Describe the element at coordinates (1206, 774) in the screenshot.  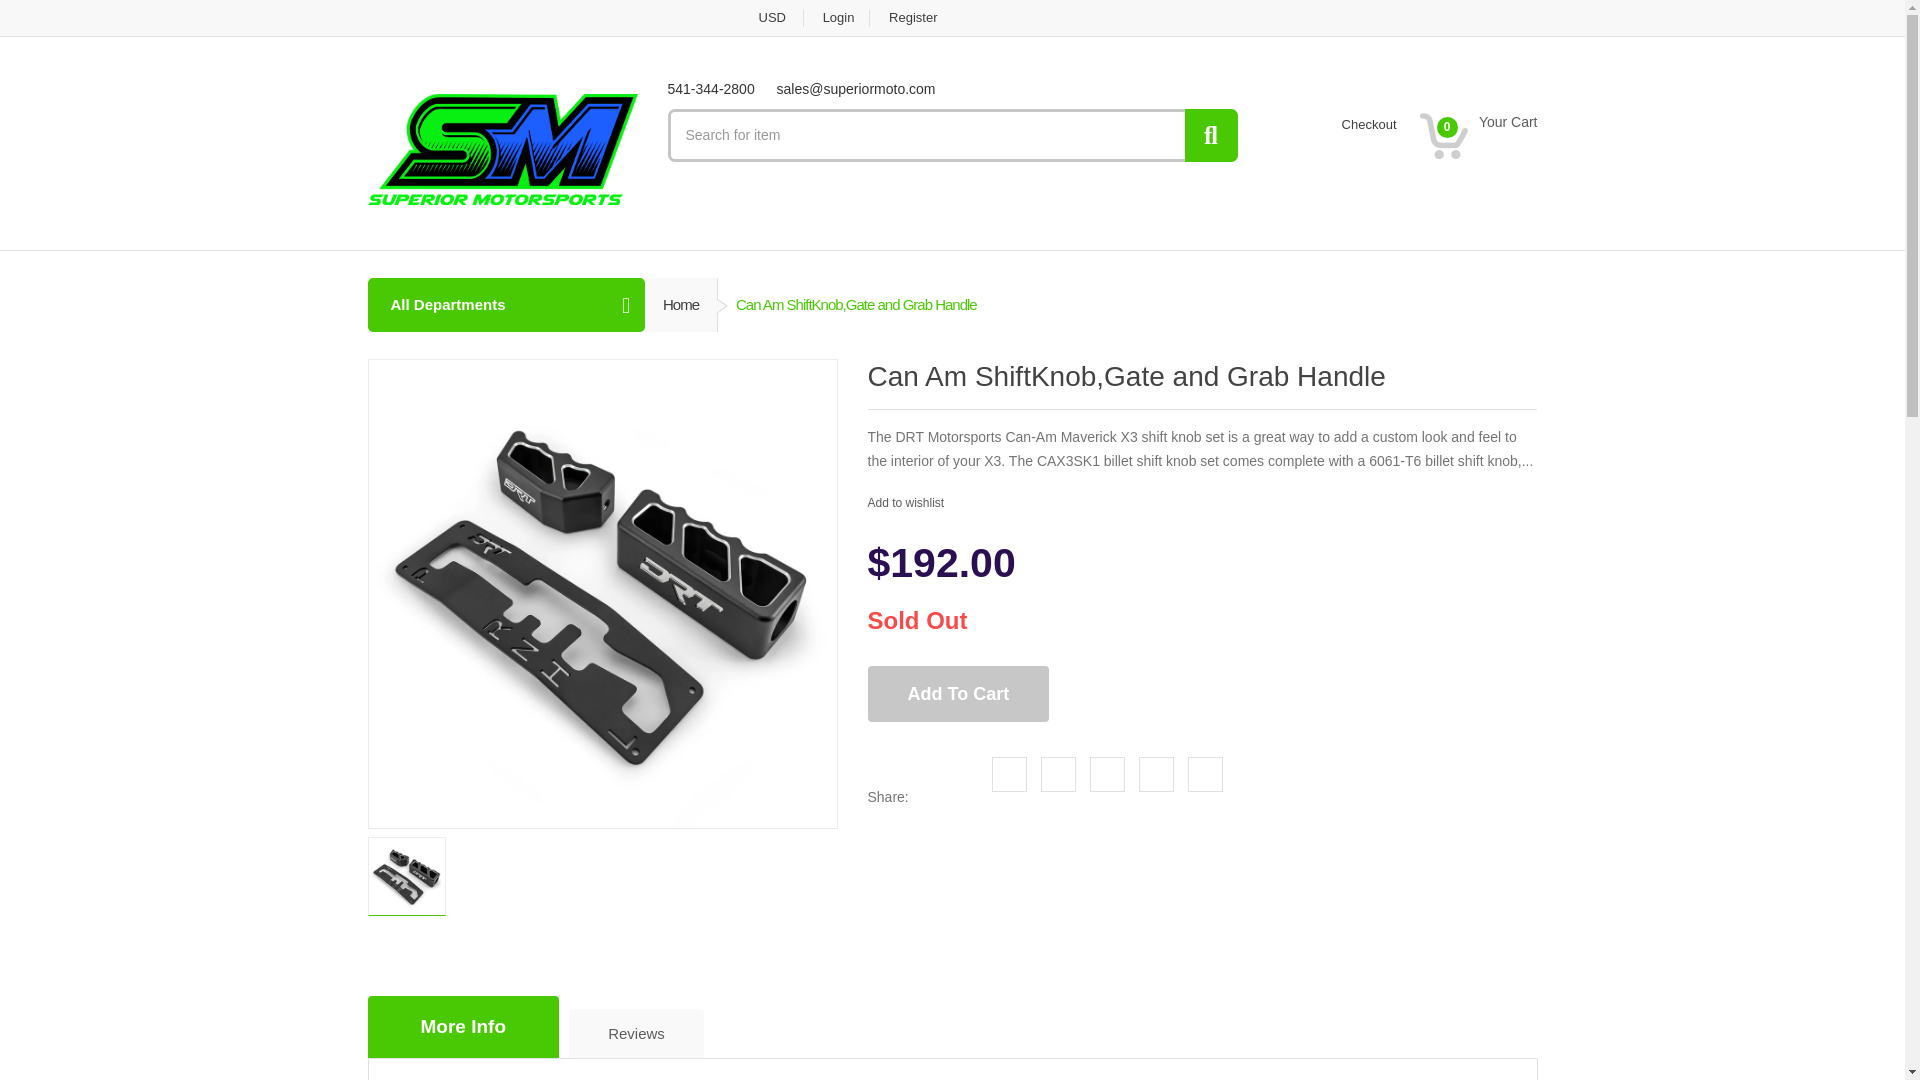
I see `Email` at that location.